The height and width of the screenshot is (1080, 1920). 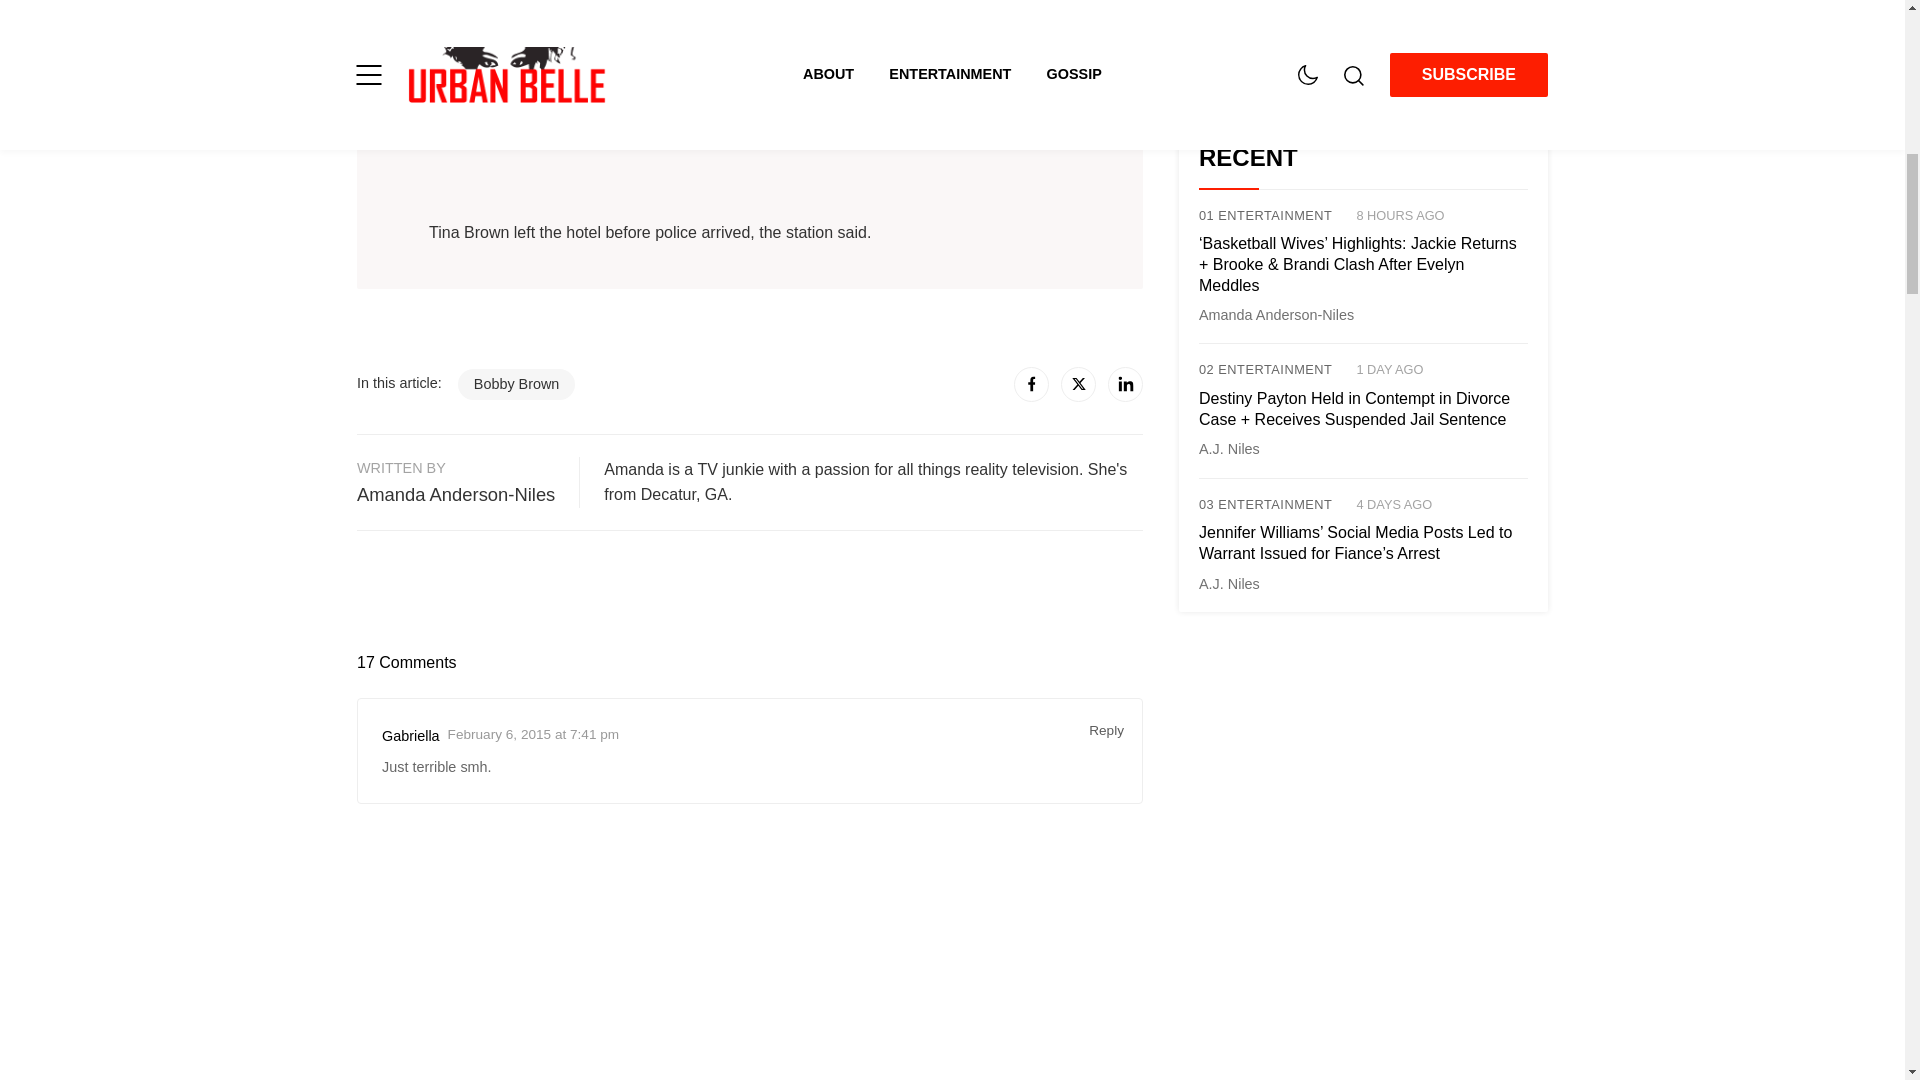 What do you see at coordinates (517, 384) in the screenshot?
I see `Bobby Brown Tag` at bounding box center [517, 384].